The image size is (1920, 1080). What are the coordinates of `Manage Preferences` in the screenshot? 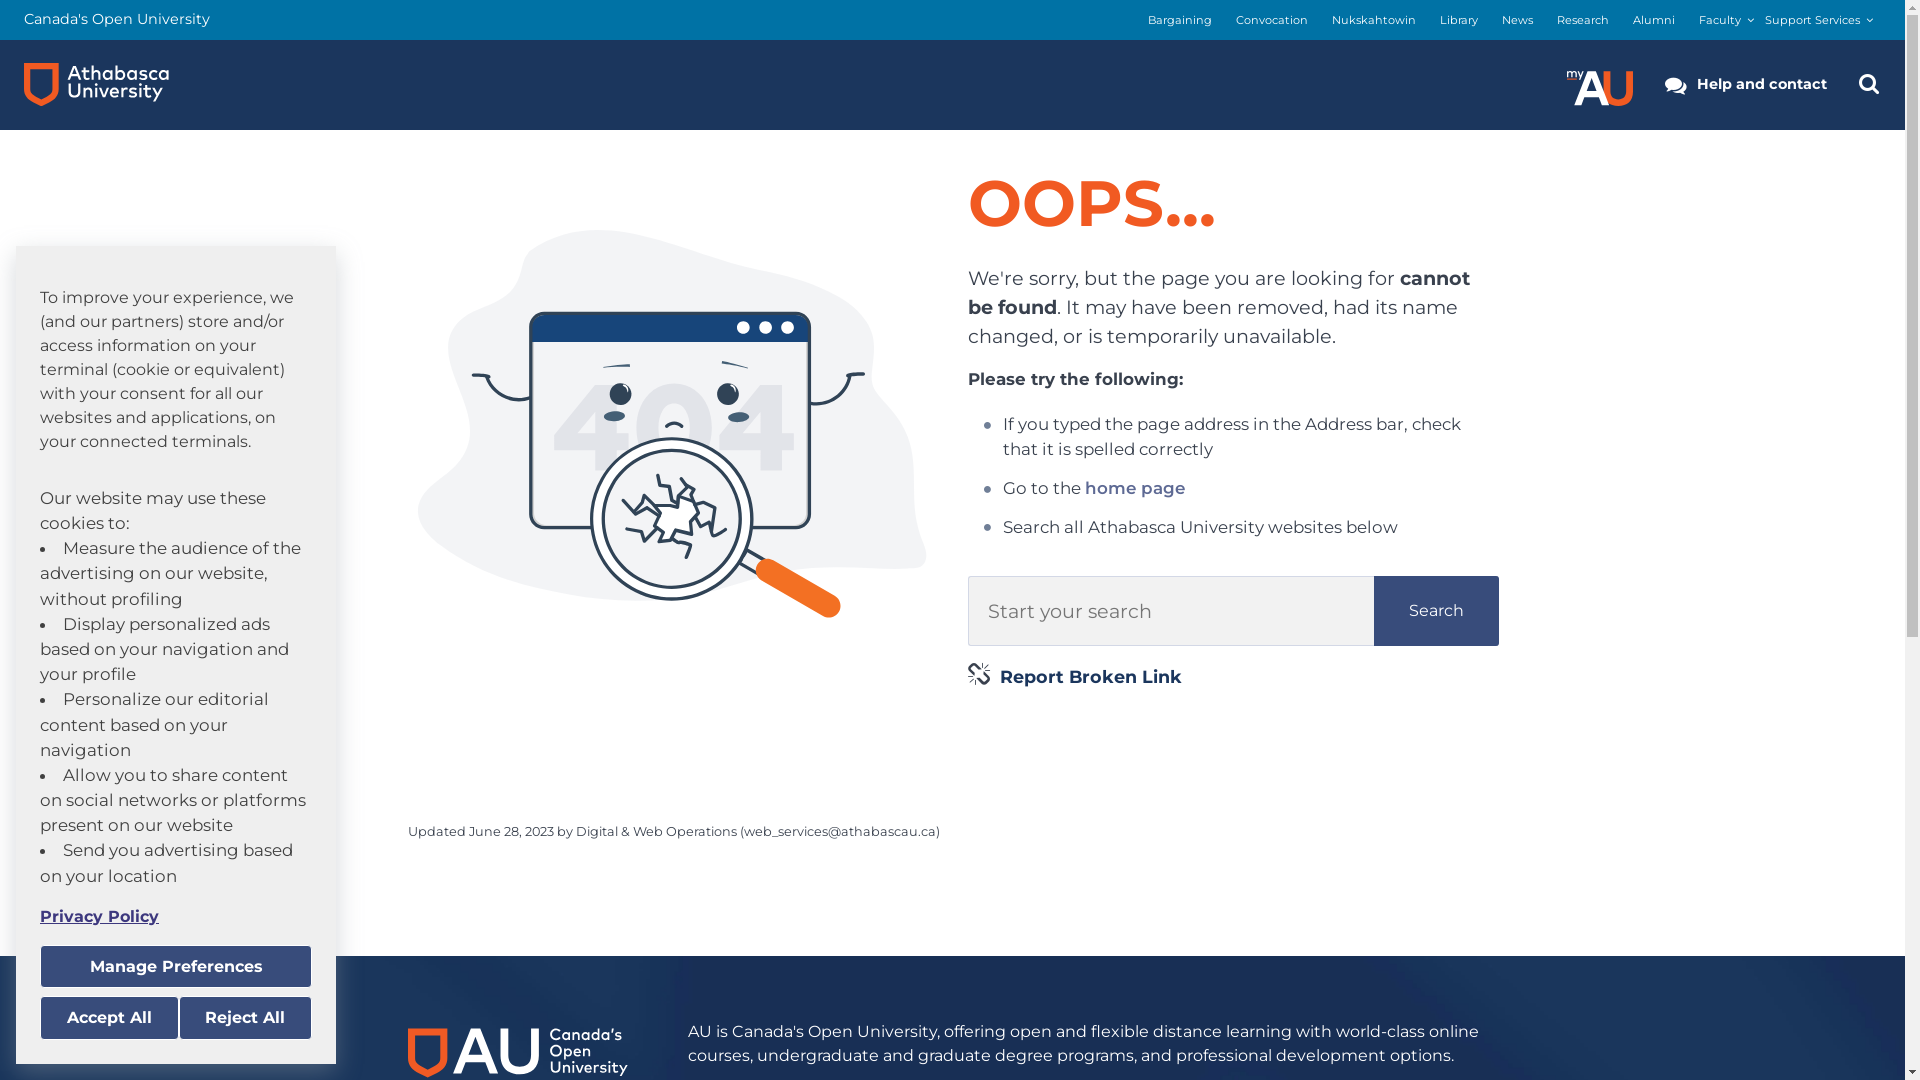 It's located at (176, 967).